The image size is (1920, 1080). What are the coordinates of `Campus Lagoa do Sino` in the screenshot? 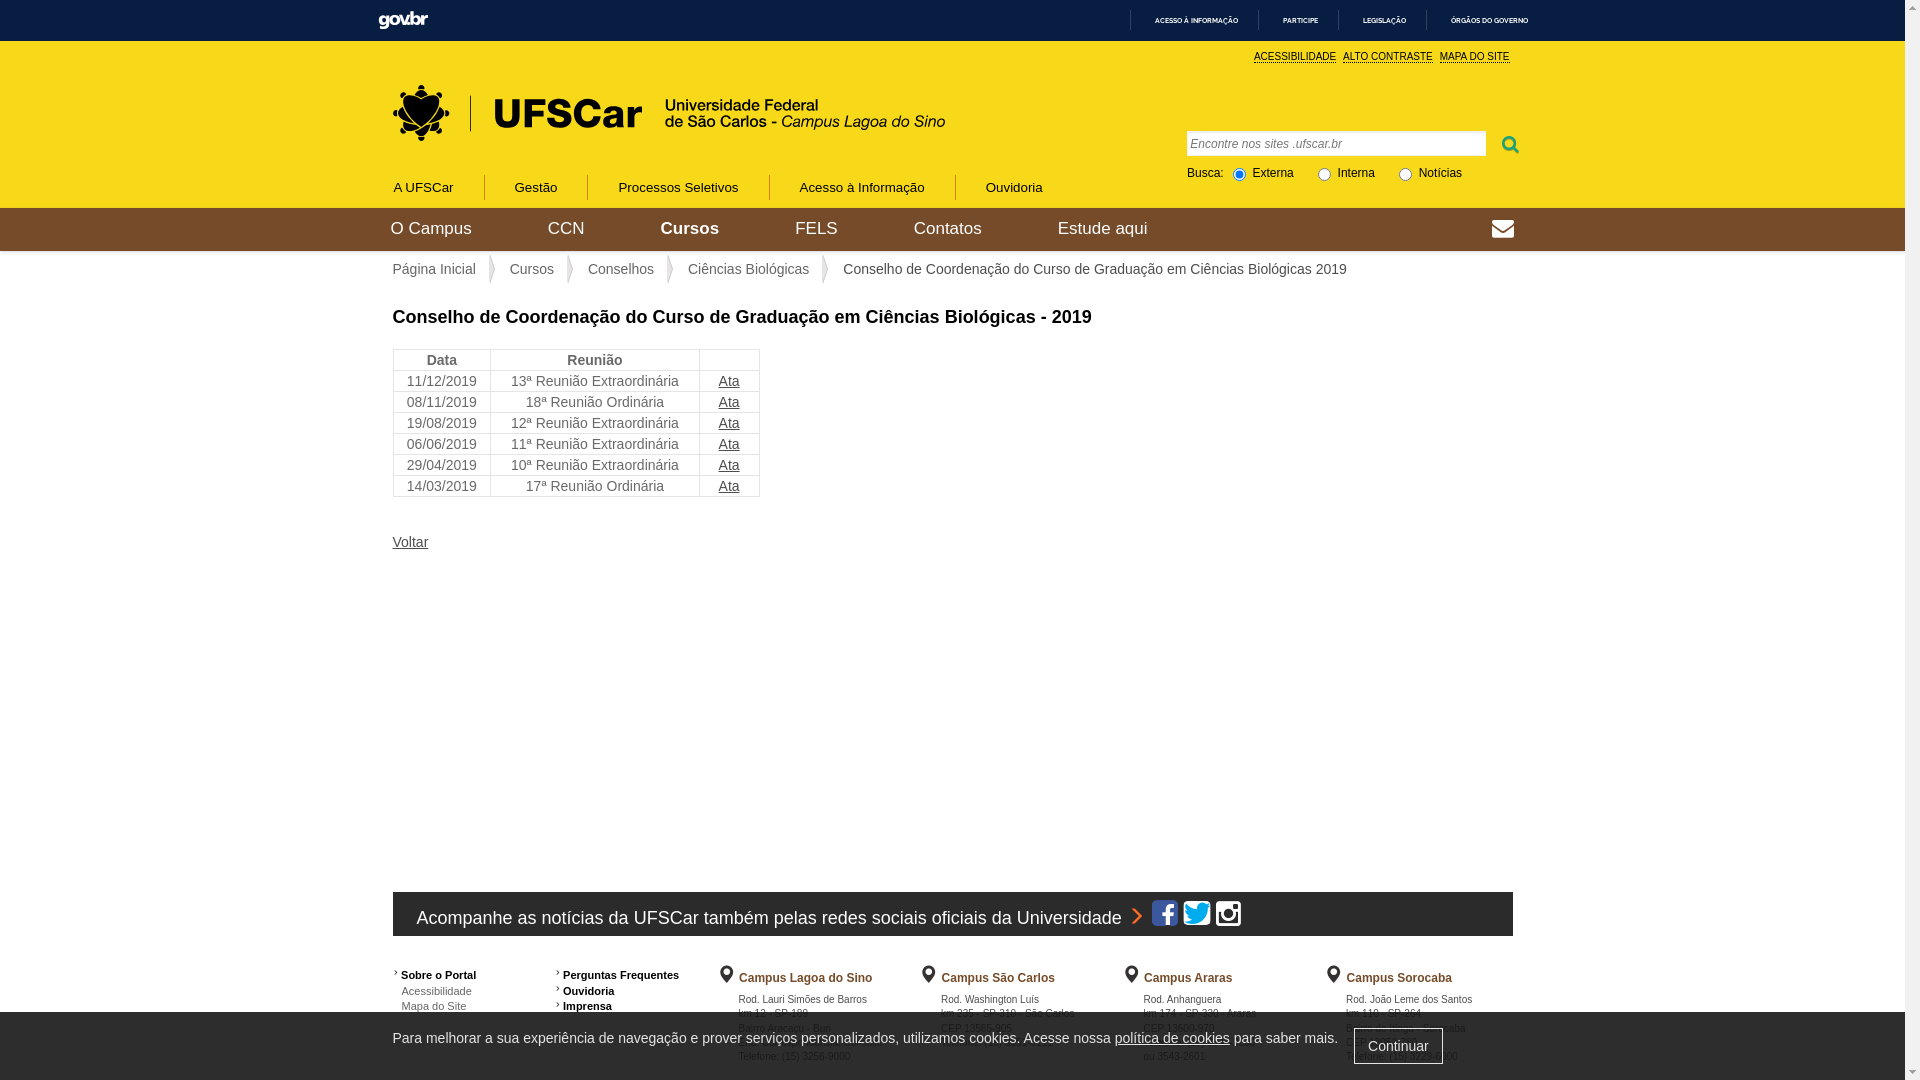 It's located at (806, 978).